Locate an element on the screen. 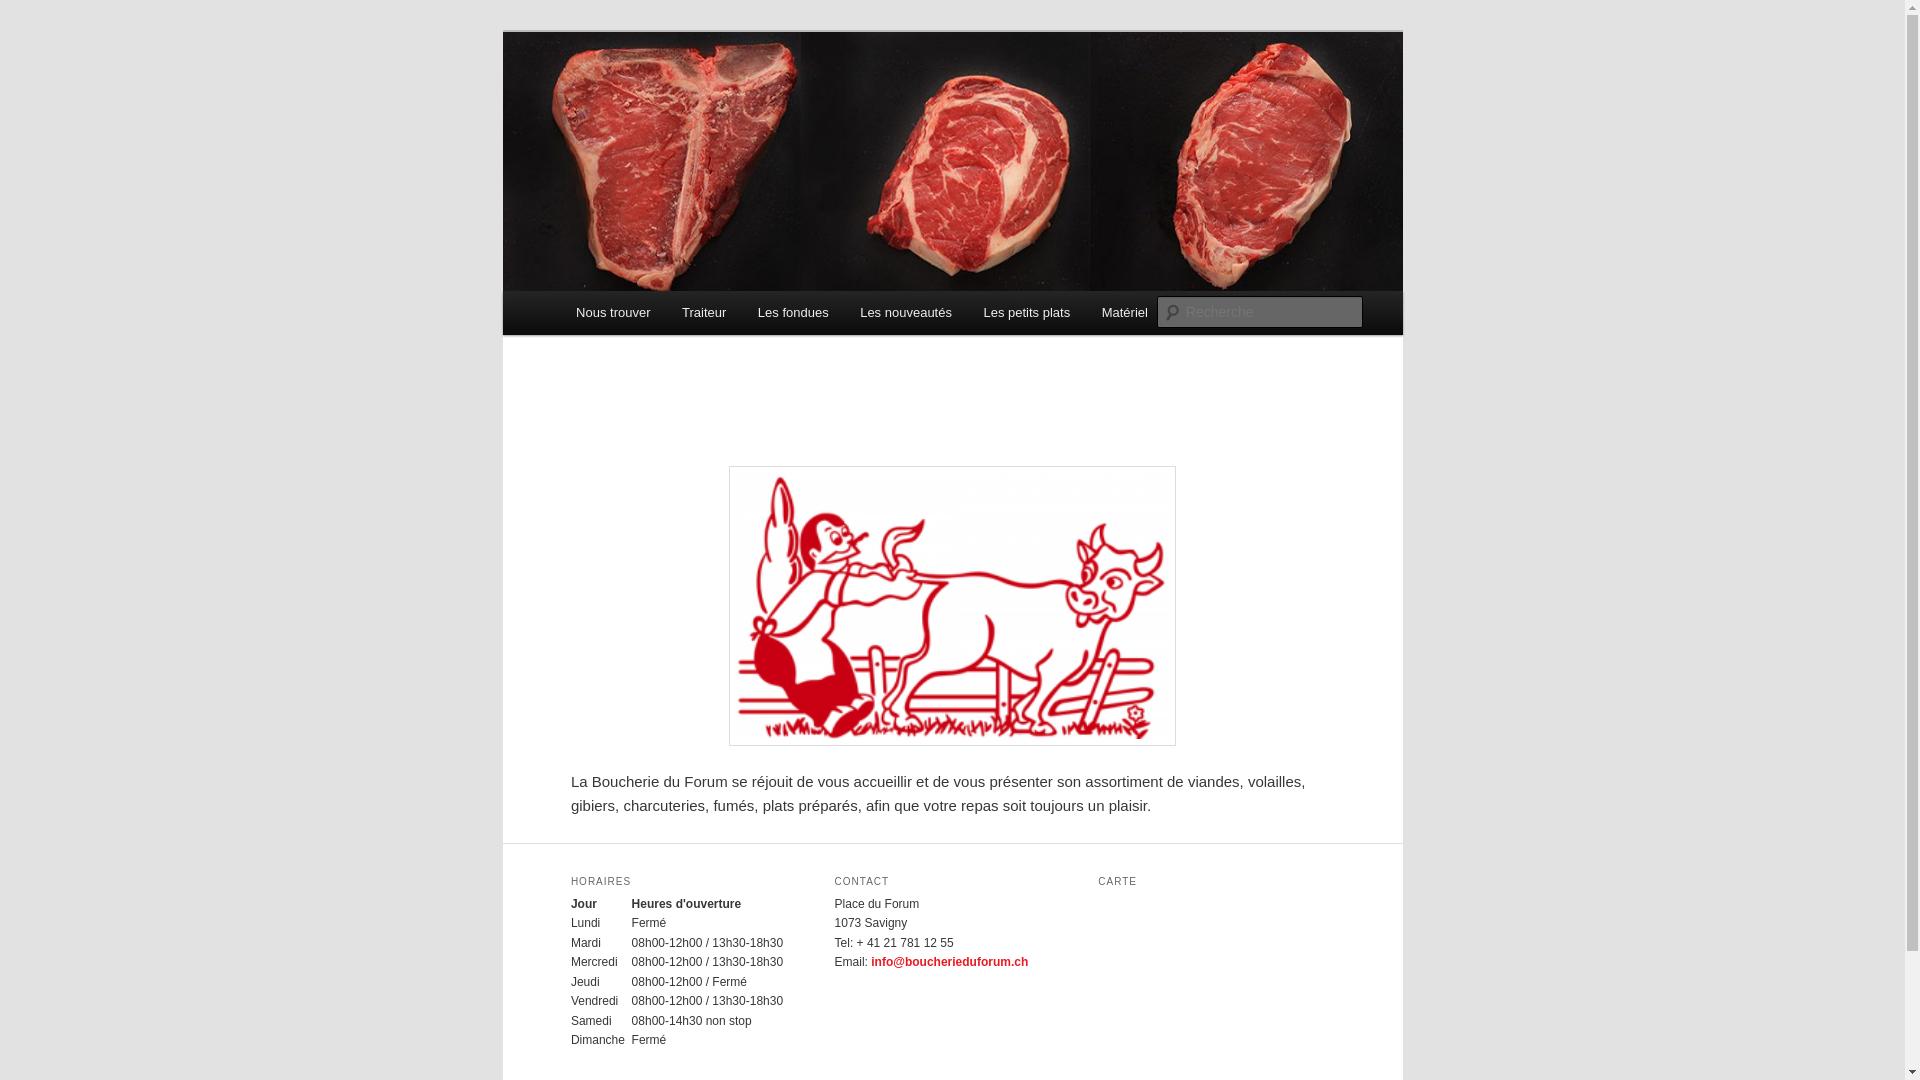  Boucherie du forum is located at coordinates (714, 104).